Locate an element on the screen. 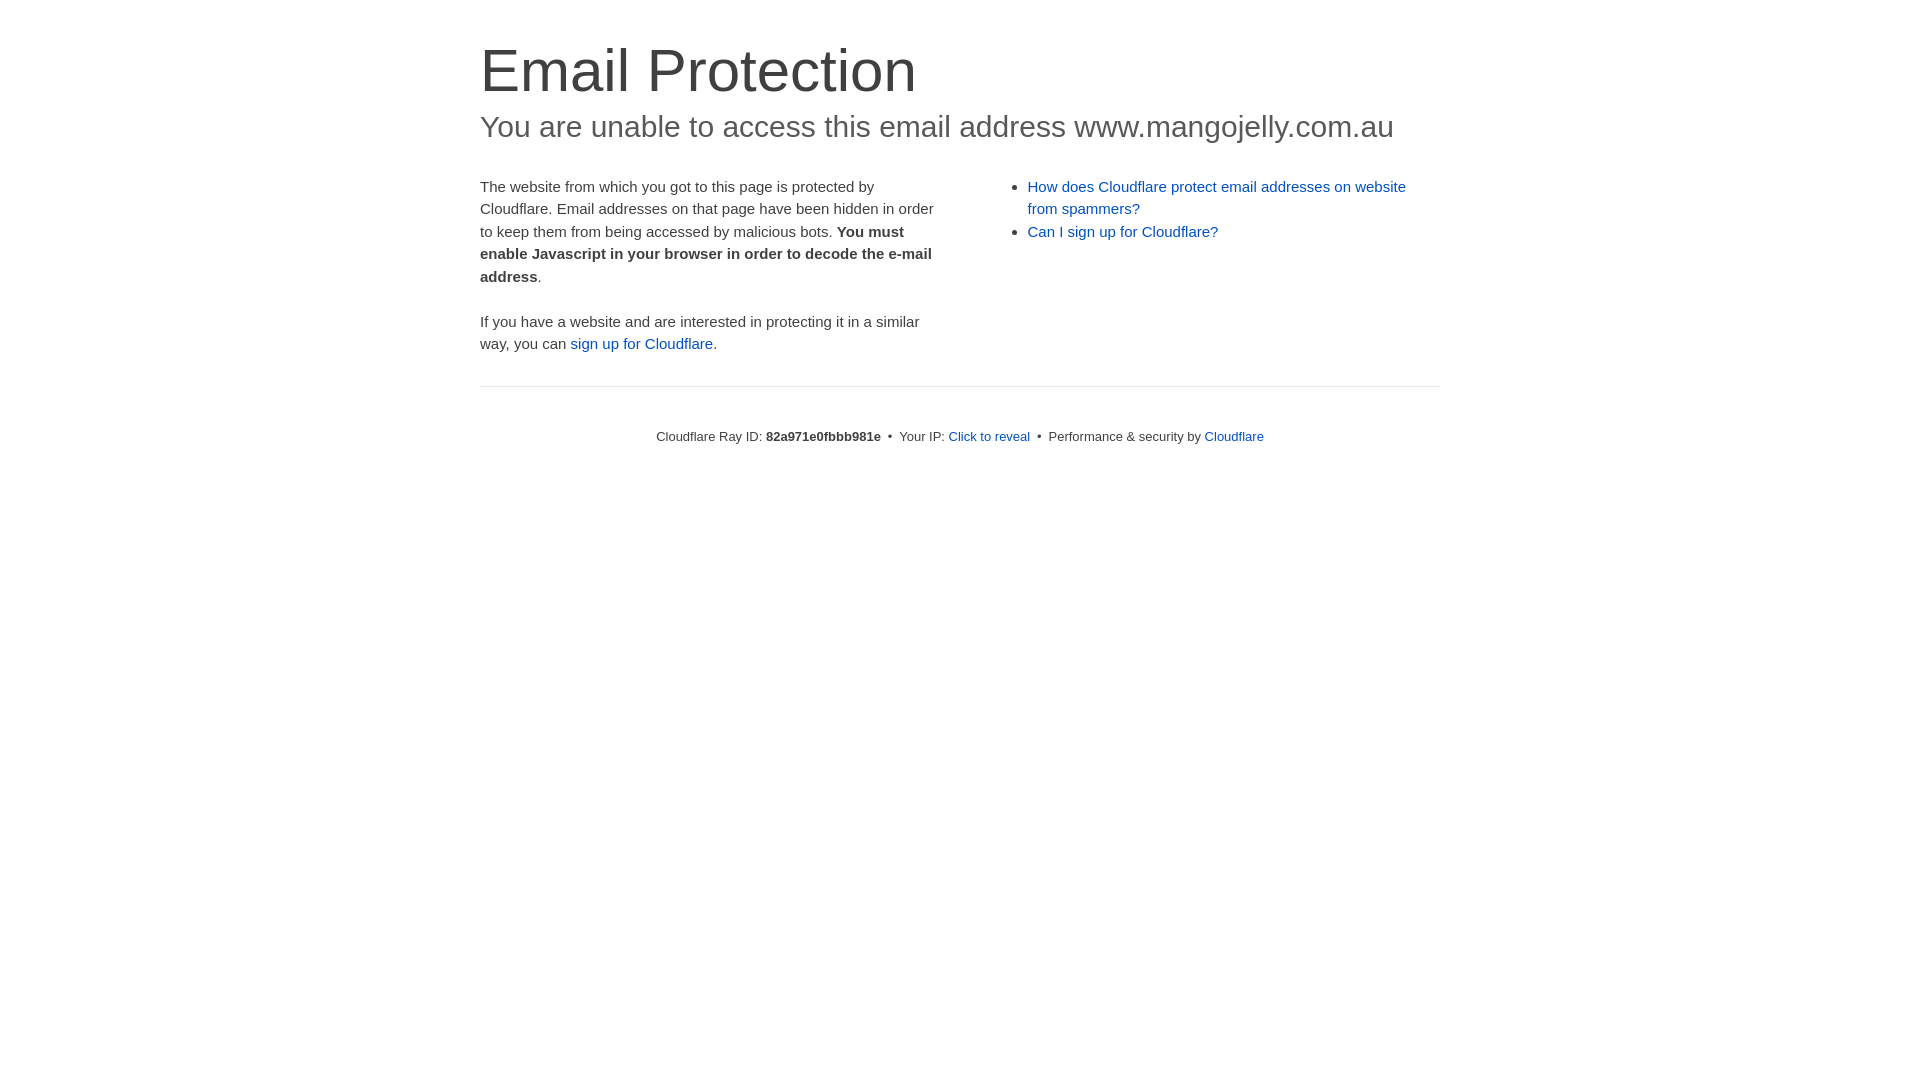  Click to reveal is located at coordinates (990, 436).